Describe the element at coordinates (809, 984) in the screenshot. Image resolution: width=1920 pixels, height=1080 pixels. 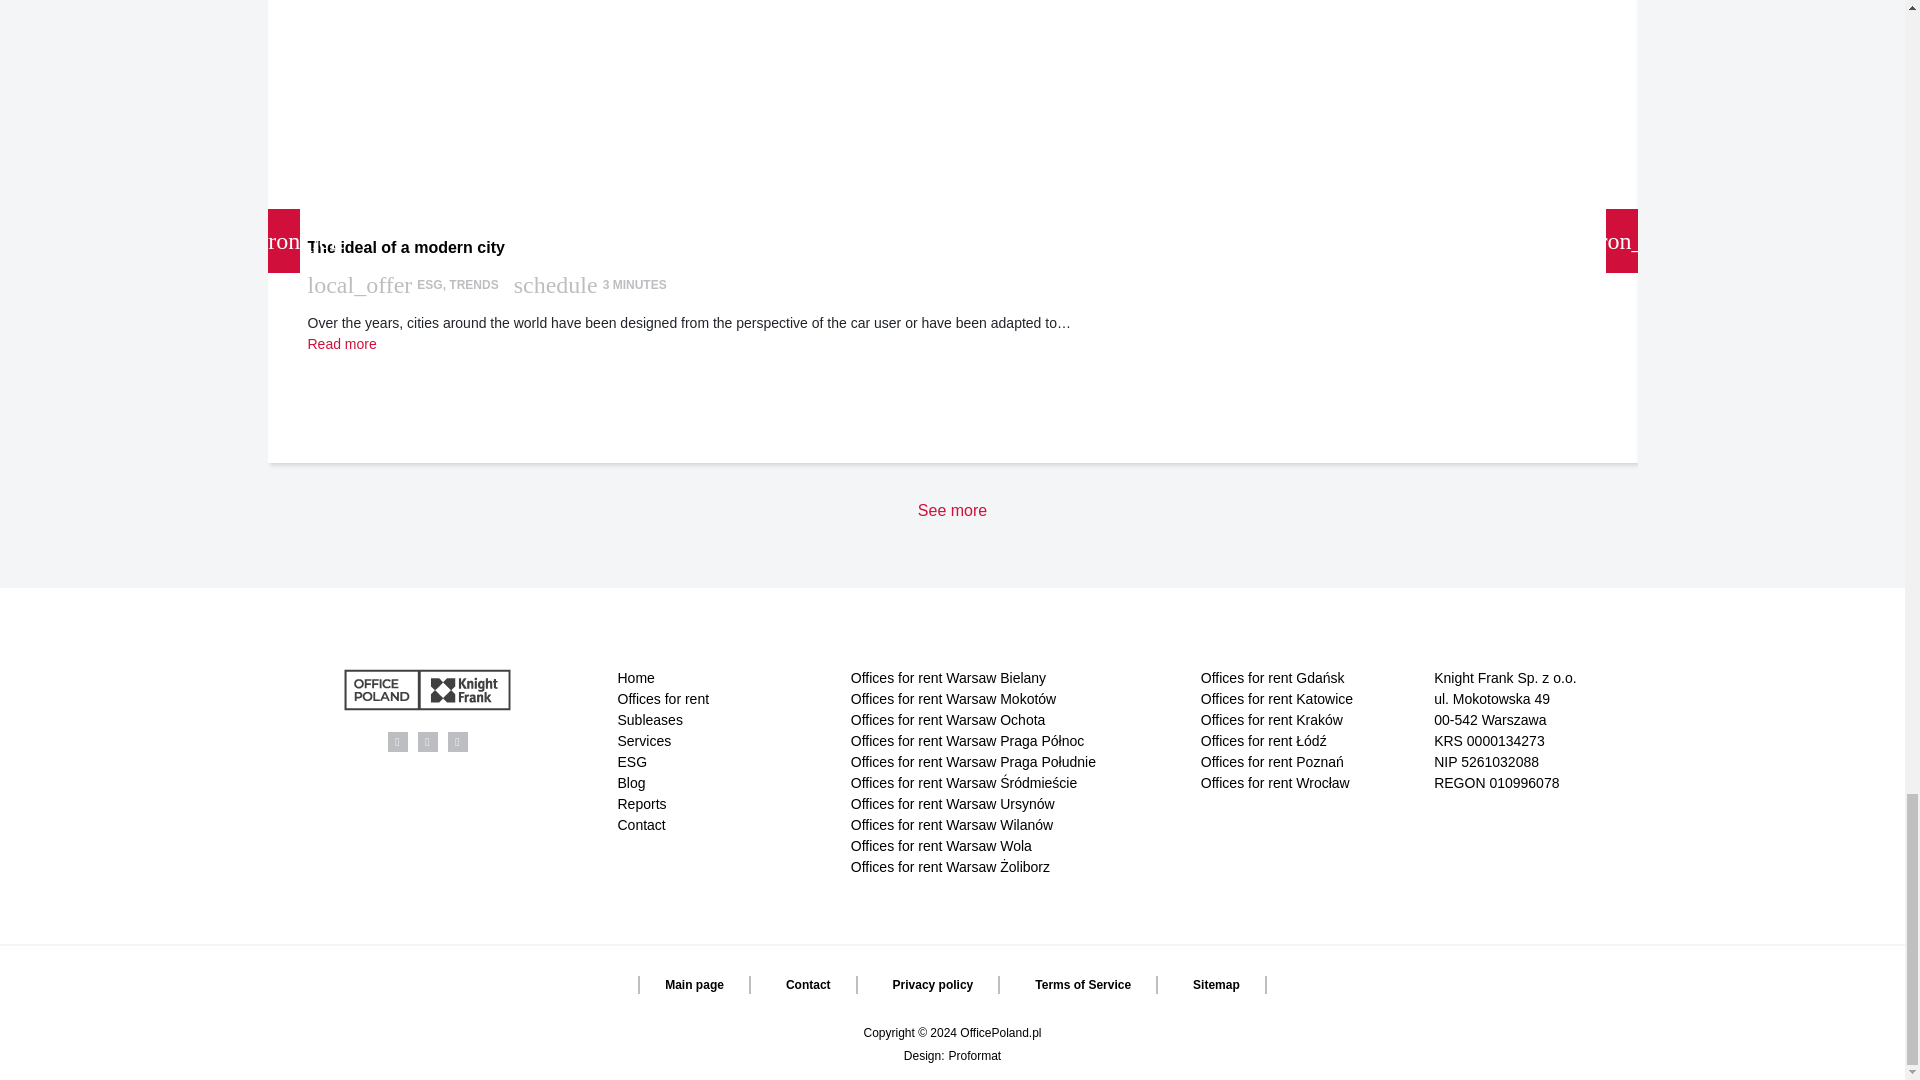
I see `Contact` at that location.